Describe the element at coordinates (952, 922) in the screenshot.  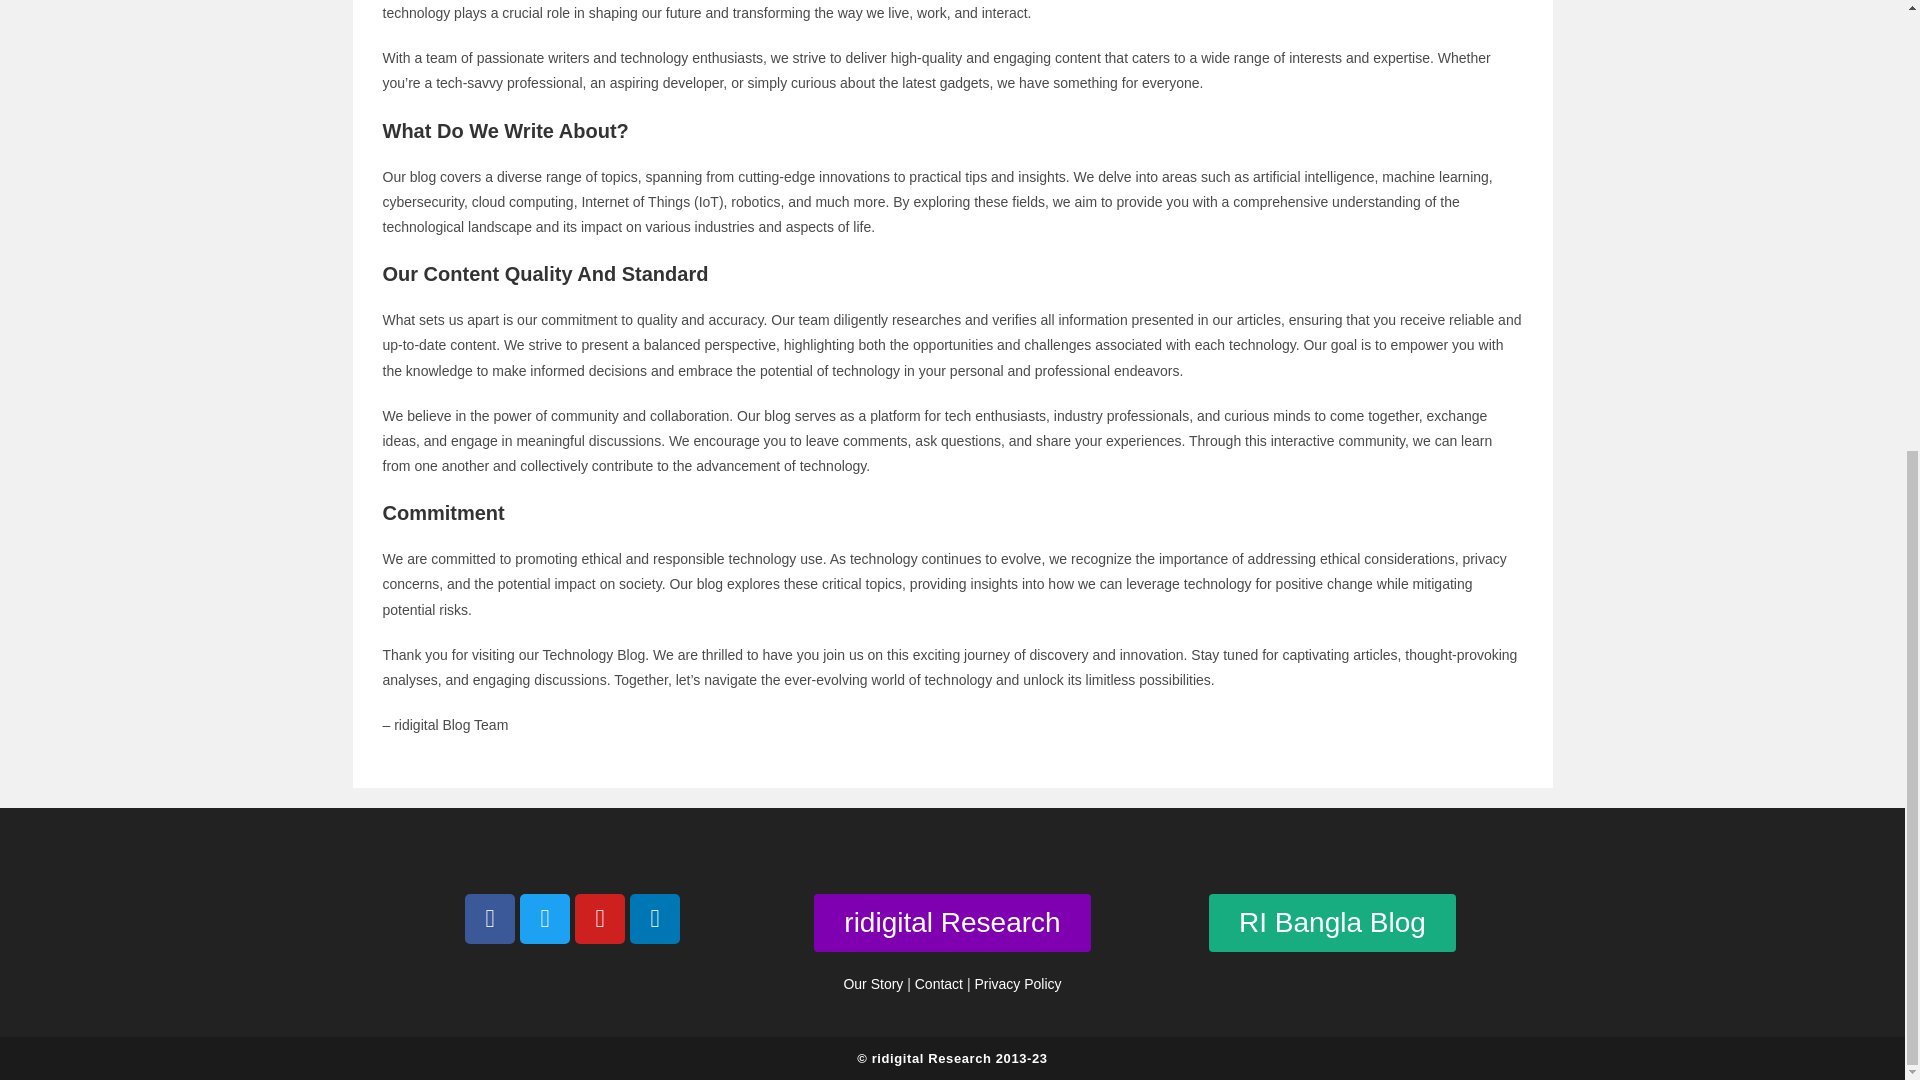
I see `ridigital Research` at that location.